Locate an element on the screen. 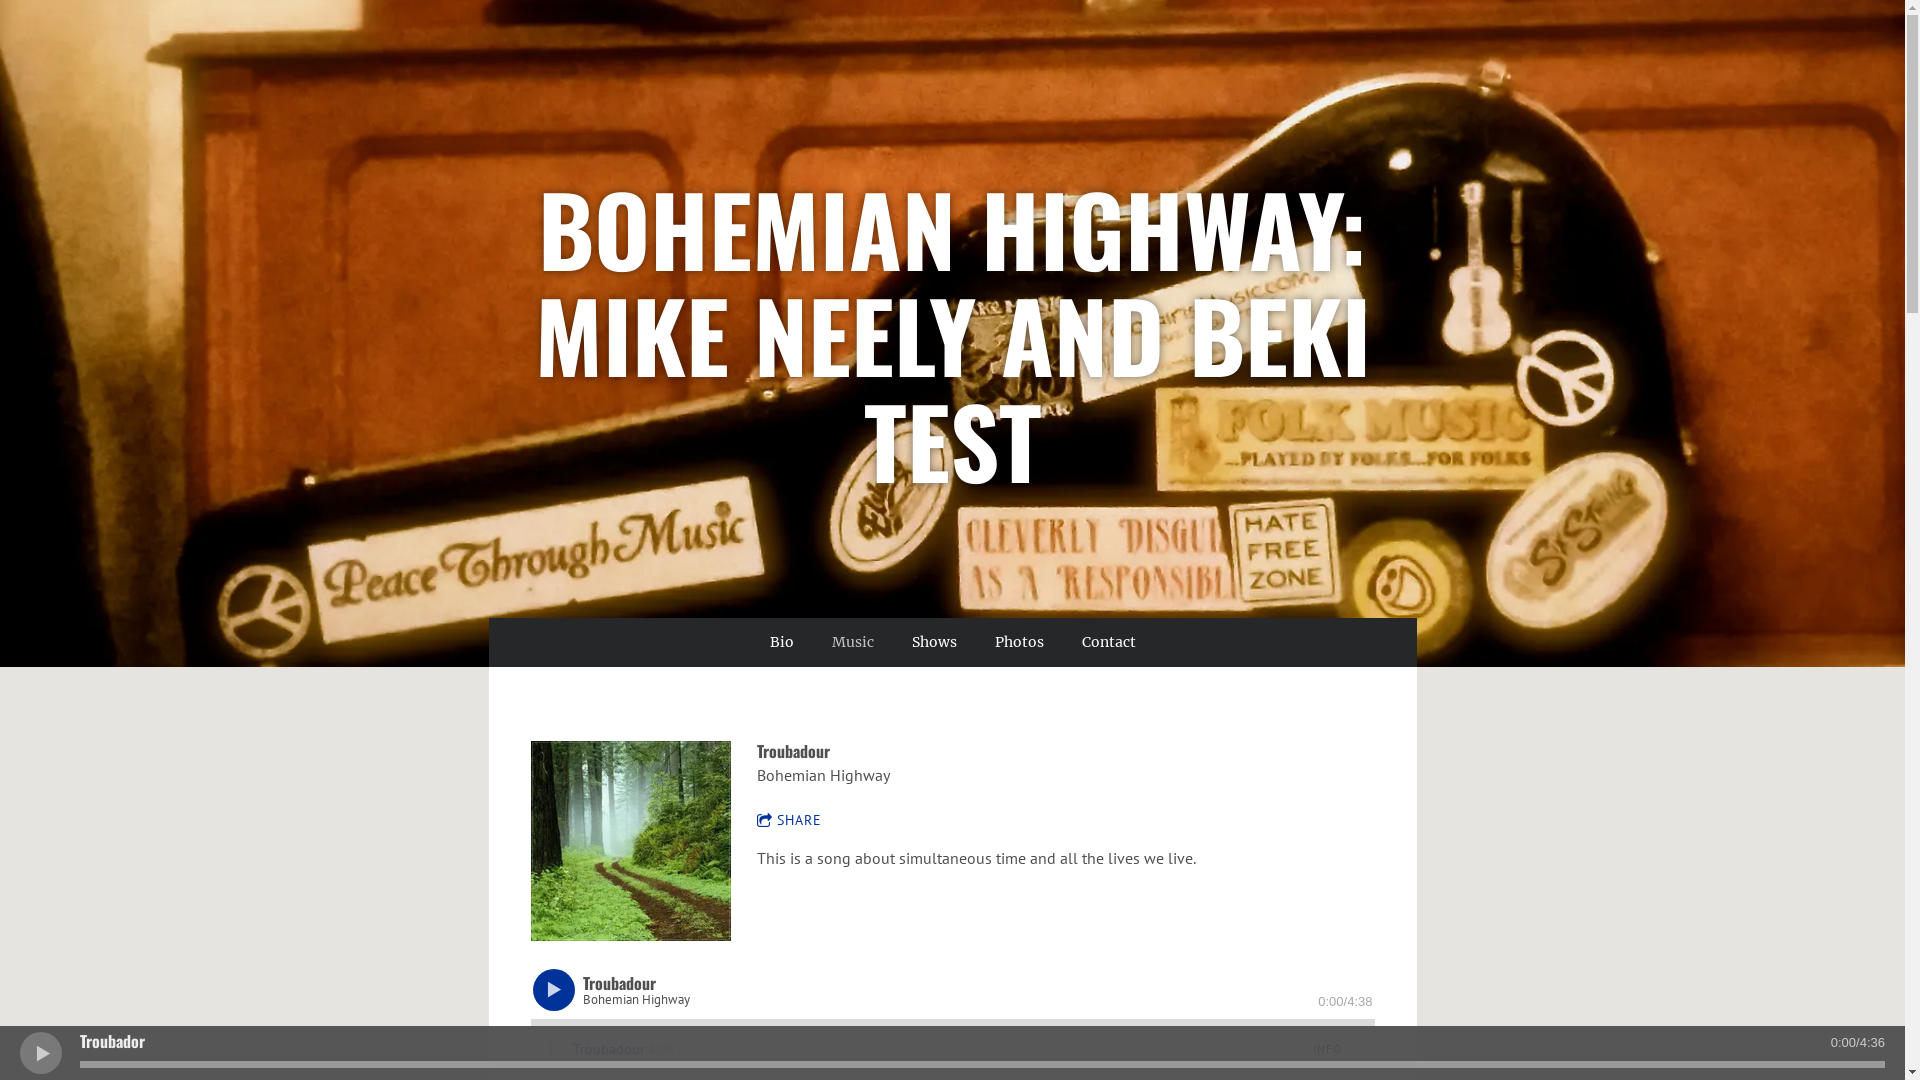 This screenshot has height=1080, width=1920. INFO is located at coordinates (1326, 1050).